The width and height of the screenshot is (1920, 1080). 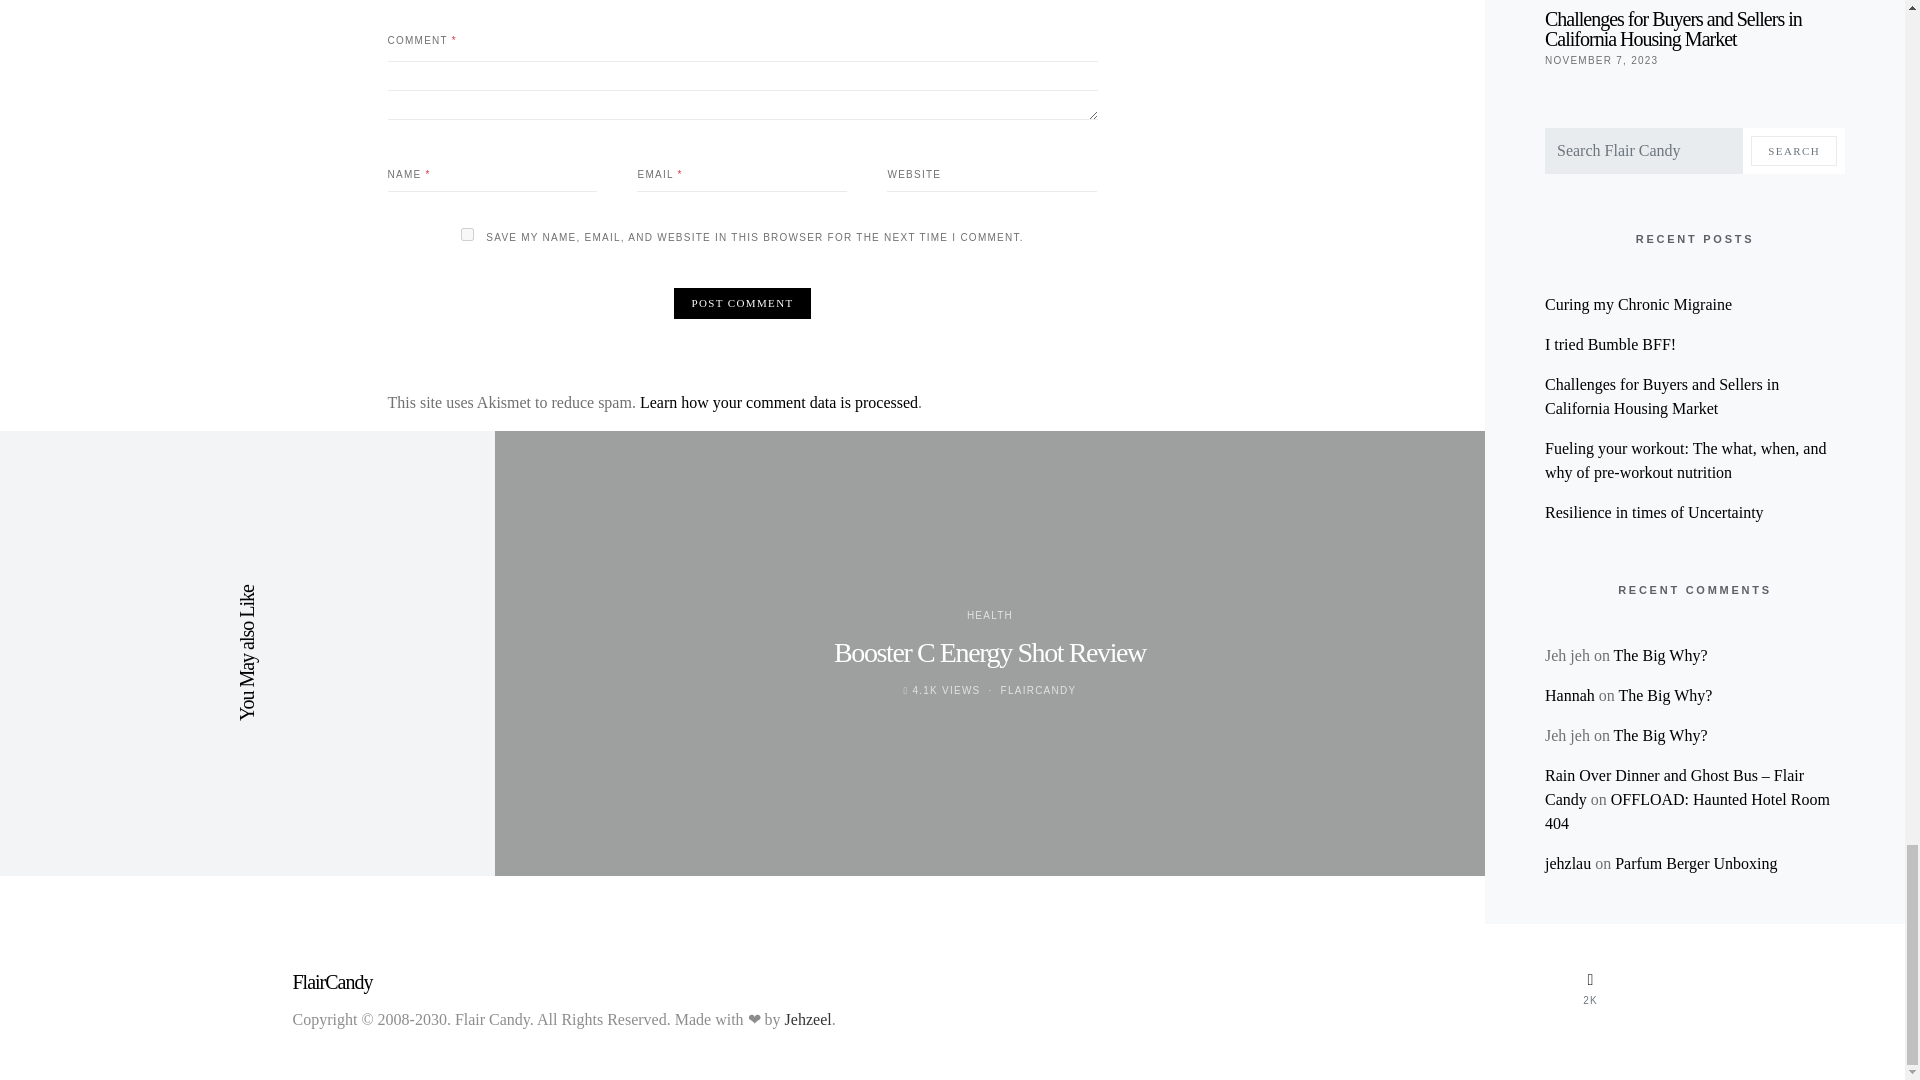 I want to click on View all posts by flaircandy, so click(x=1038, y=690).